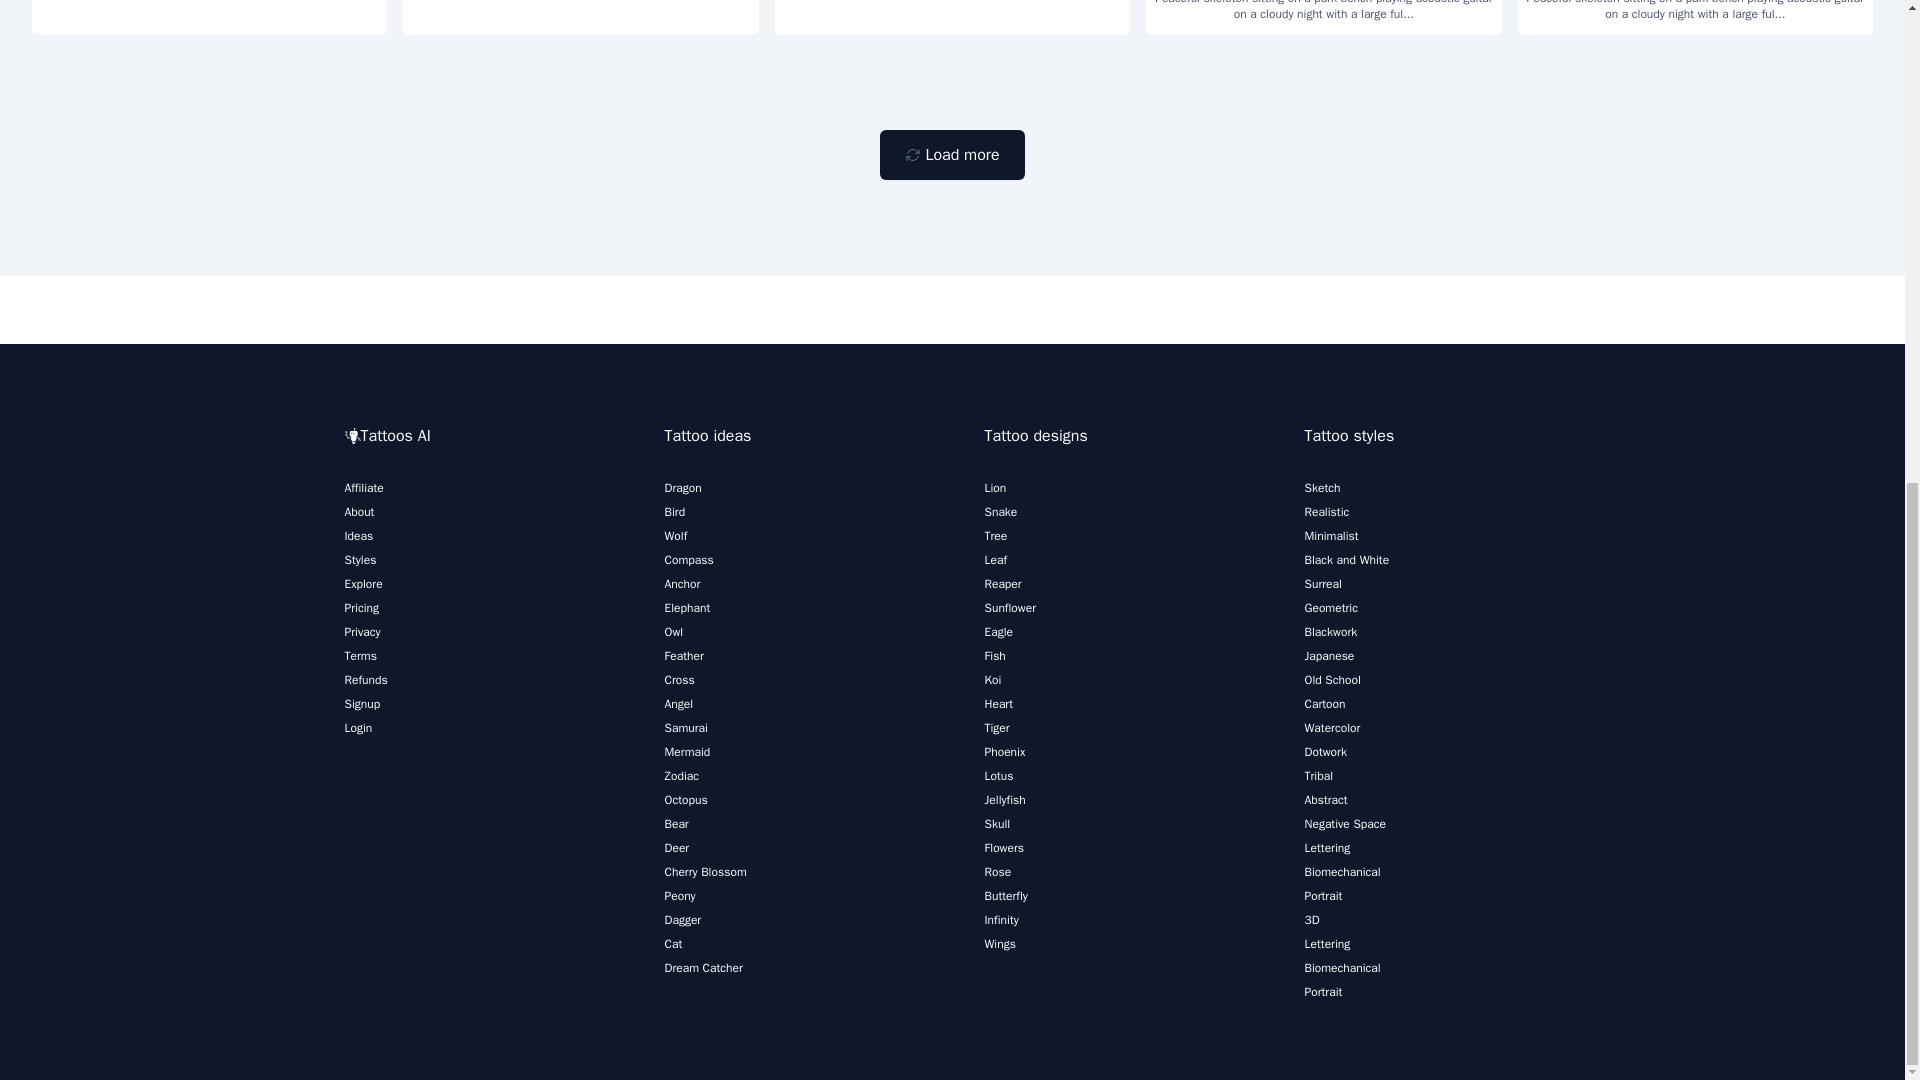 This screenshot has height=1080, width=1920. What do you see at coordinates (358, 512) in the screenshot?
I see `About` at bounding box center [358, 512].